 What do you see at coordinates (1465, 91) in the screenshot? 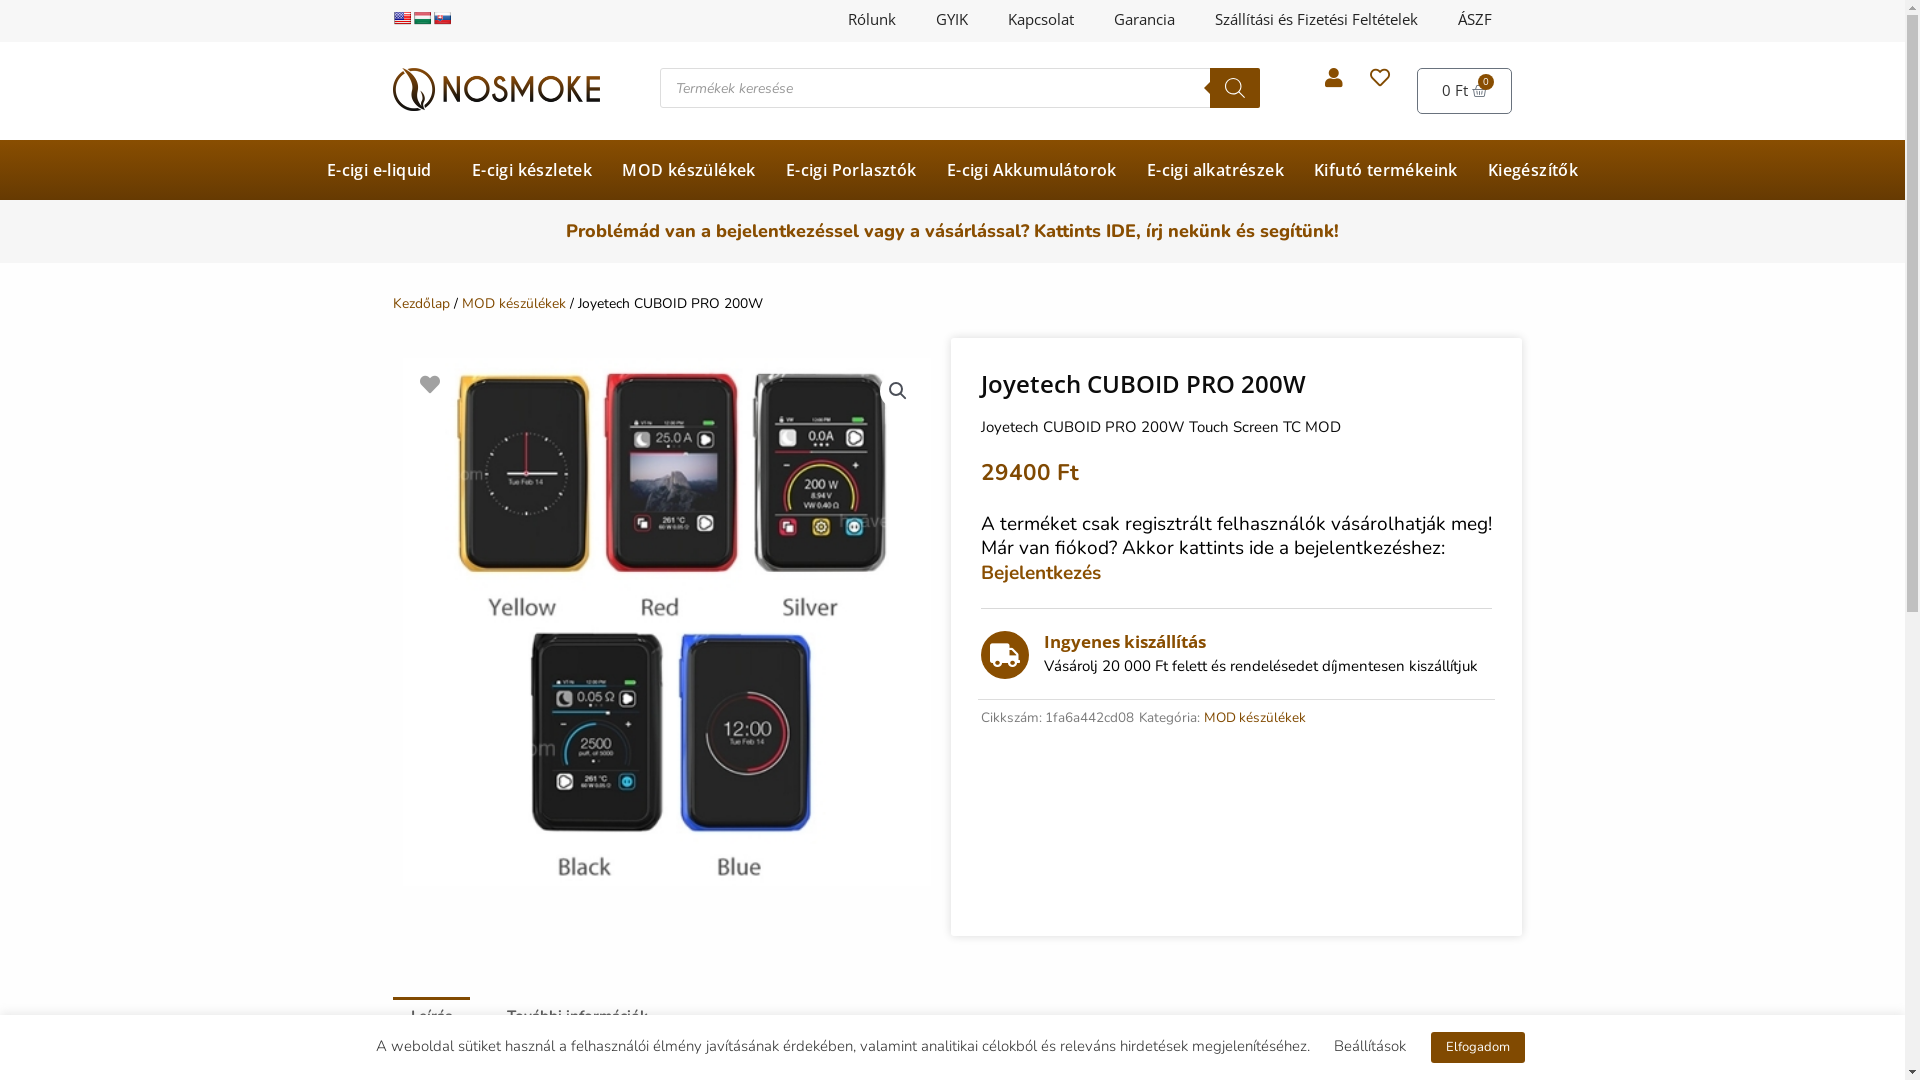
I see `0 Ft
0` at bounding box center [1465, 91].